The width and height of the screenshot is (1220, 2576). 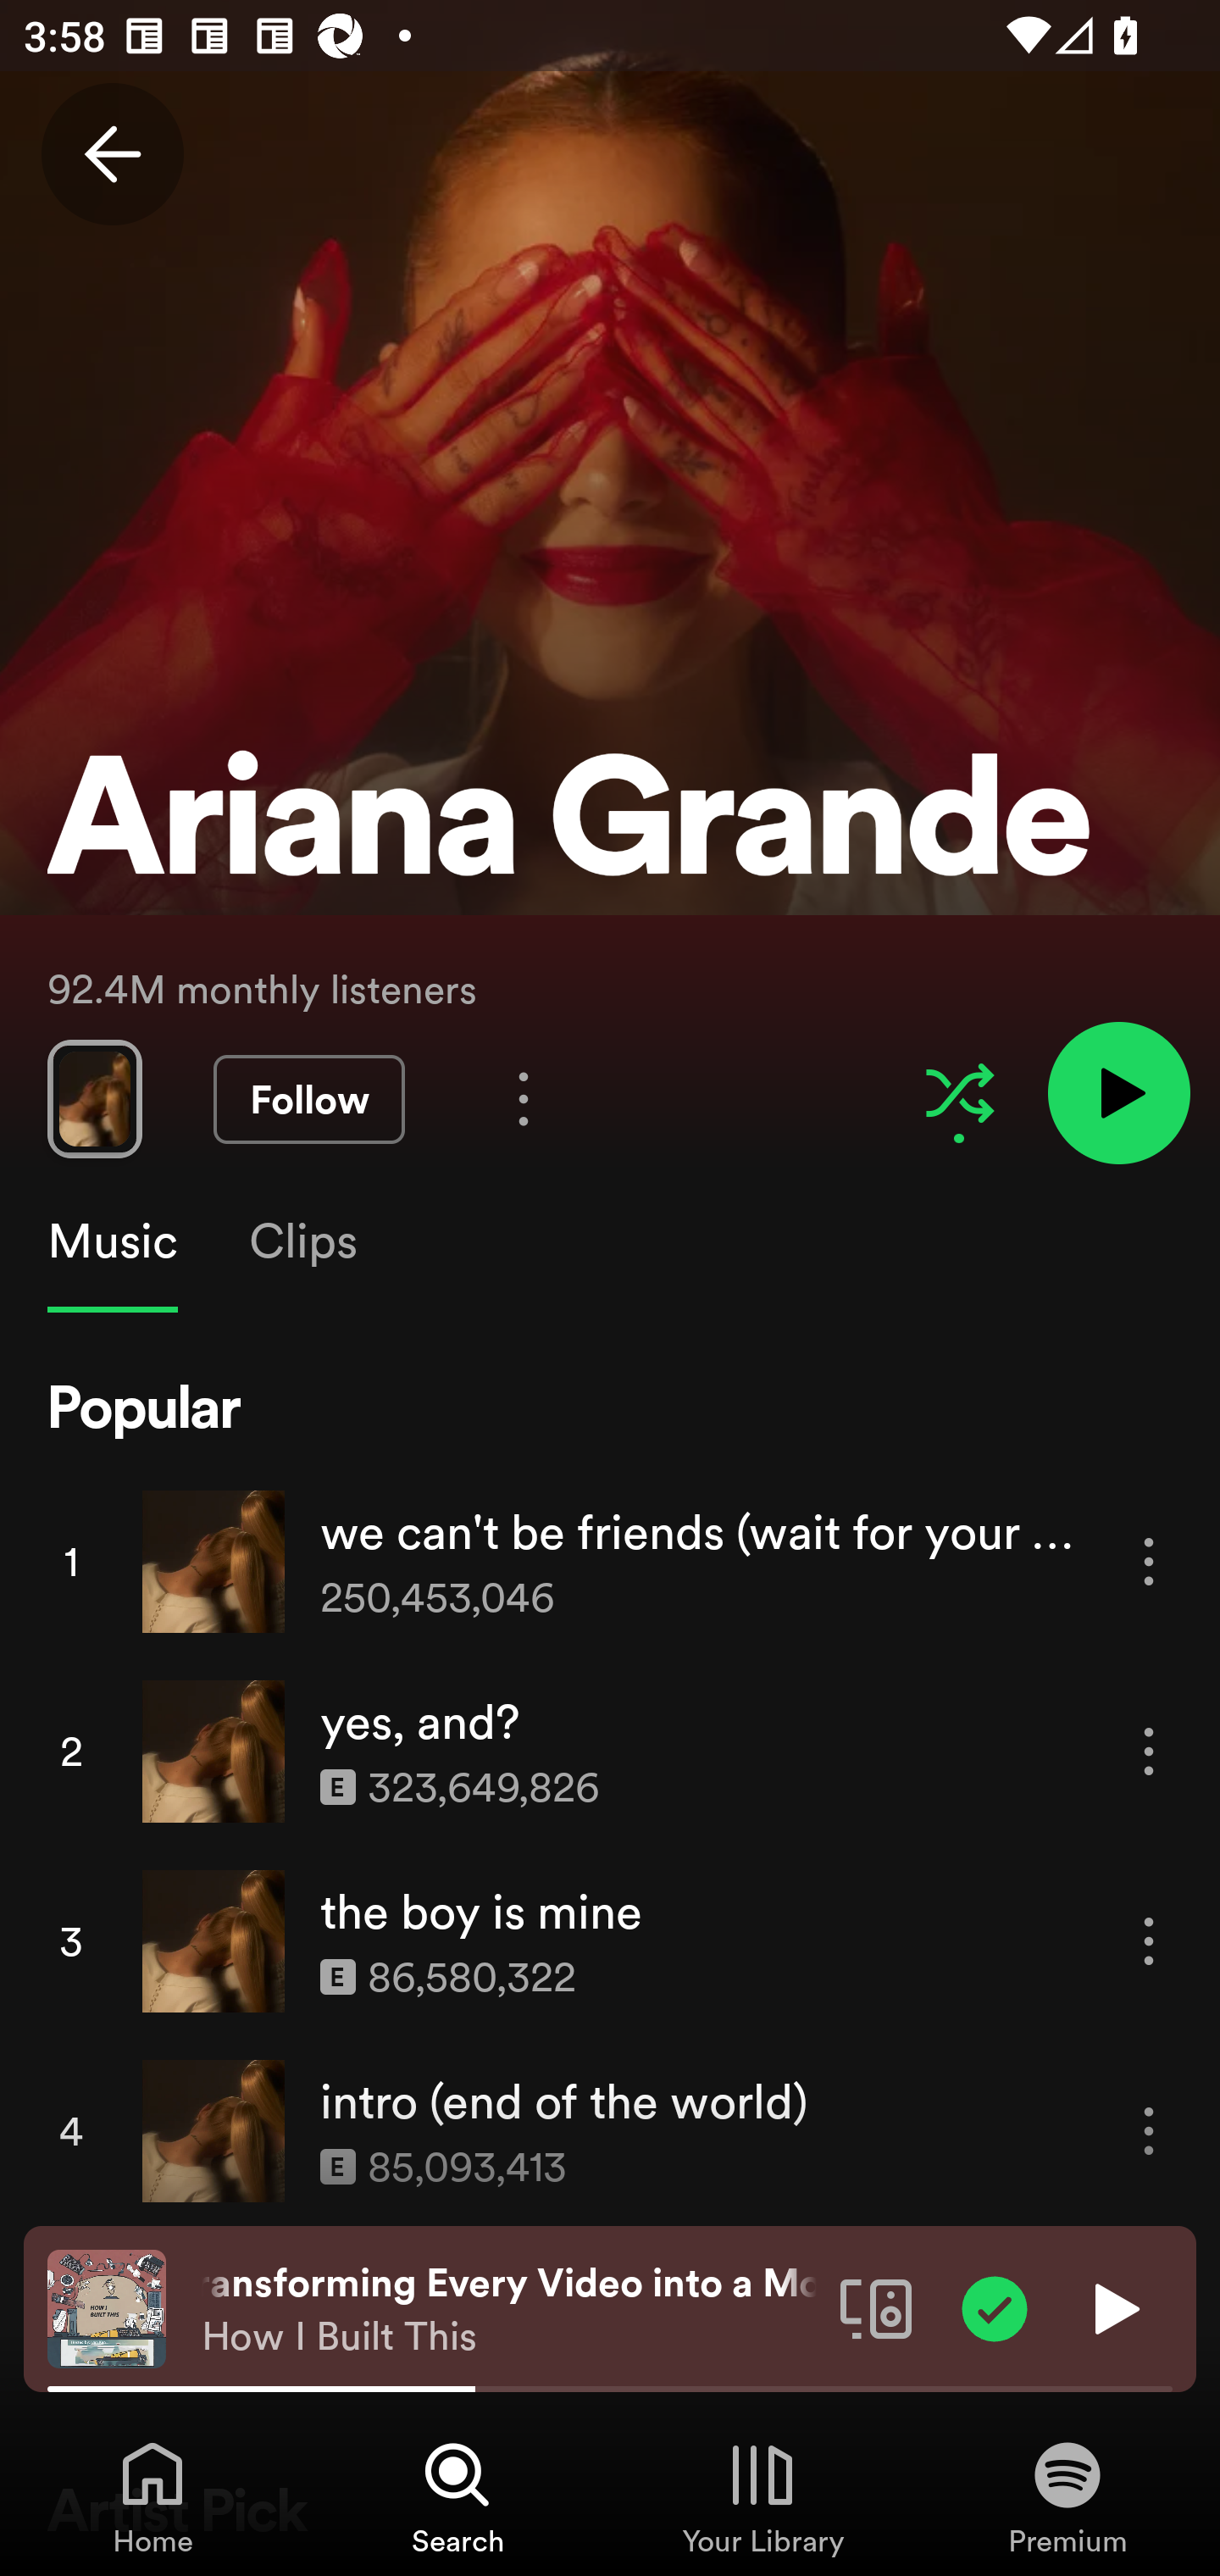 What do you see at coordinates (995, 2307) in the screenshot?
I see `Item added` at bounding box center [995, 2307].